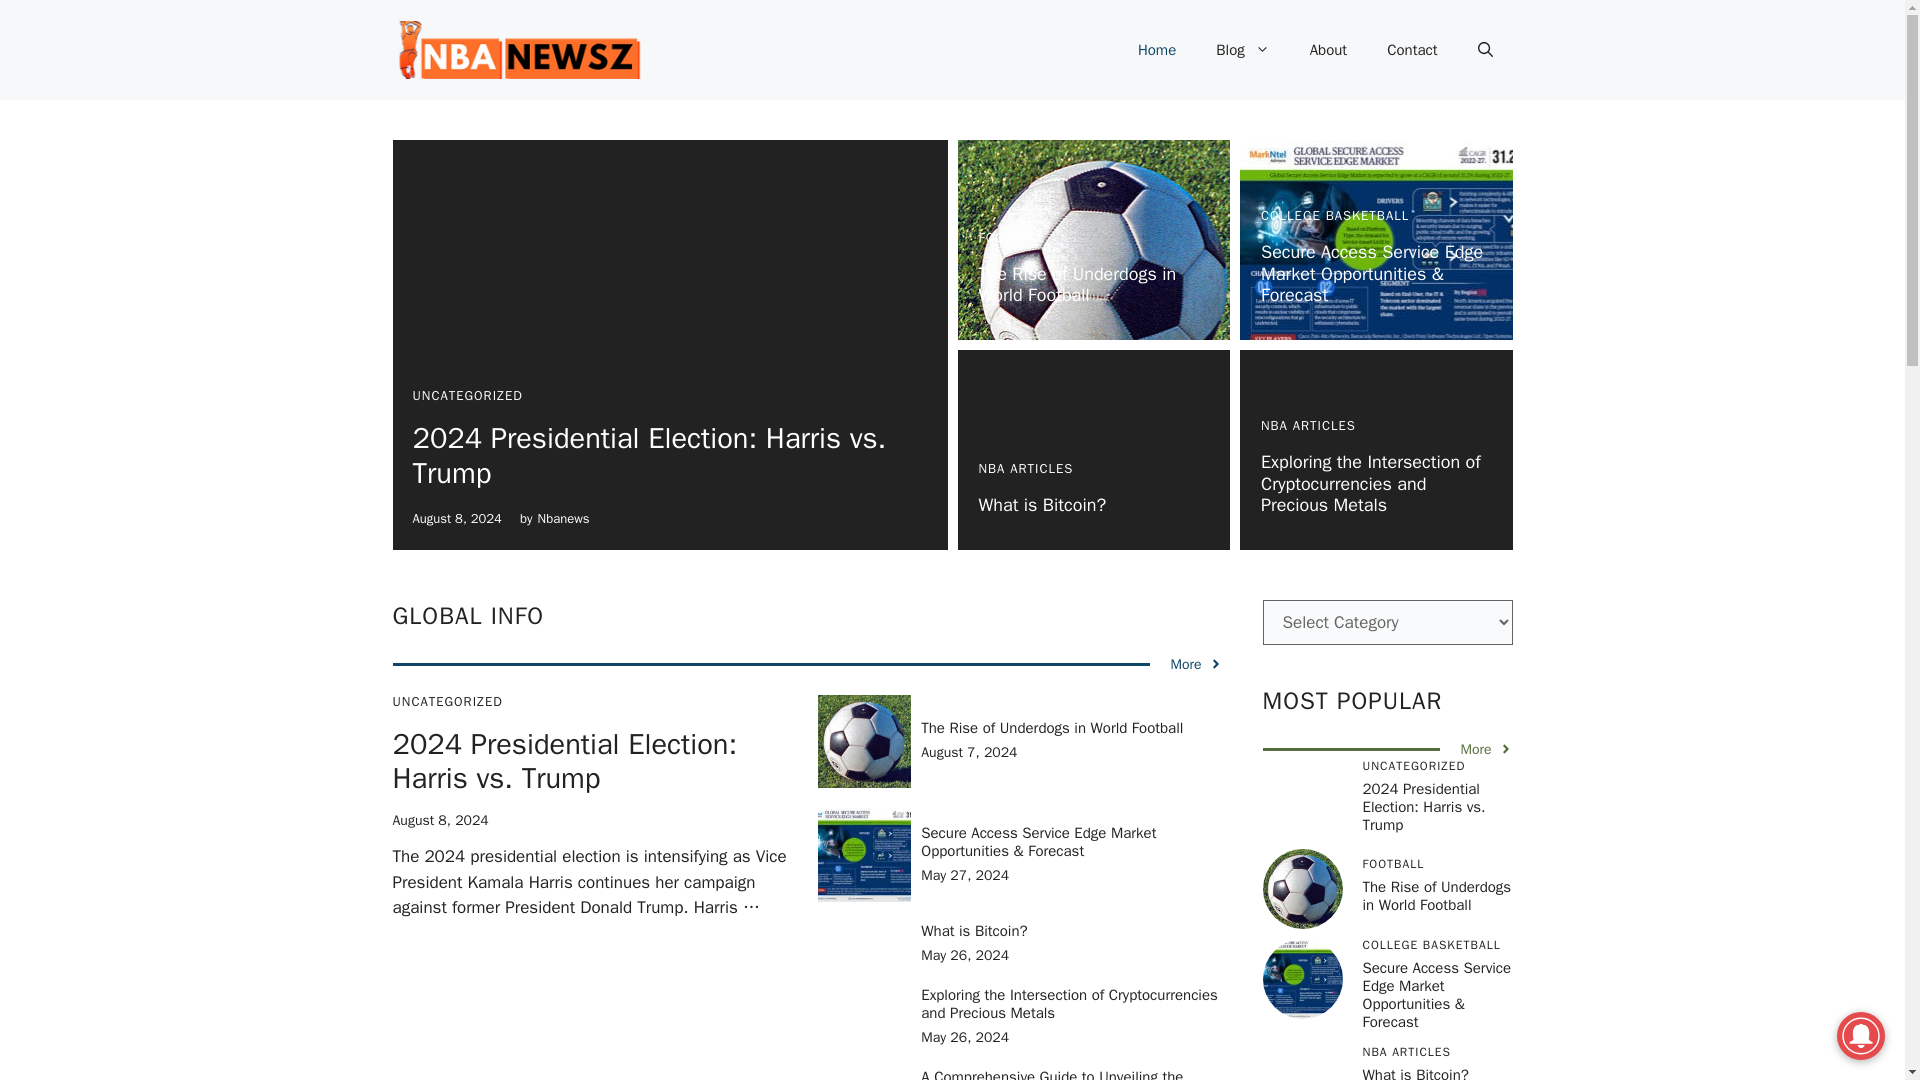 The image size is (1920, 1080). Describe the element at coordinates (1195, 664) in the screenshot. I see `More` at that location.